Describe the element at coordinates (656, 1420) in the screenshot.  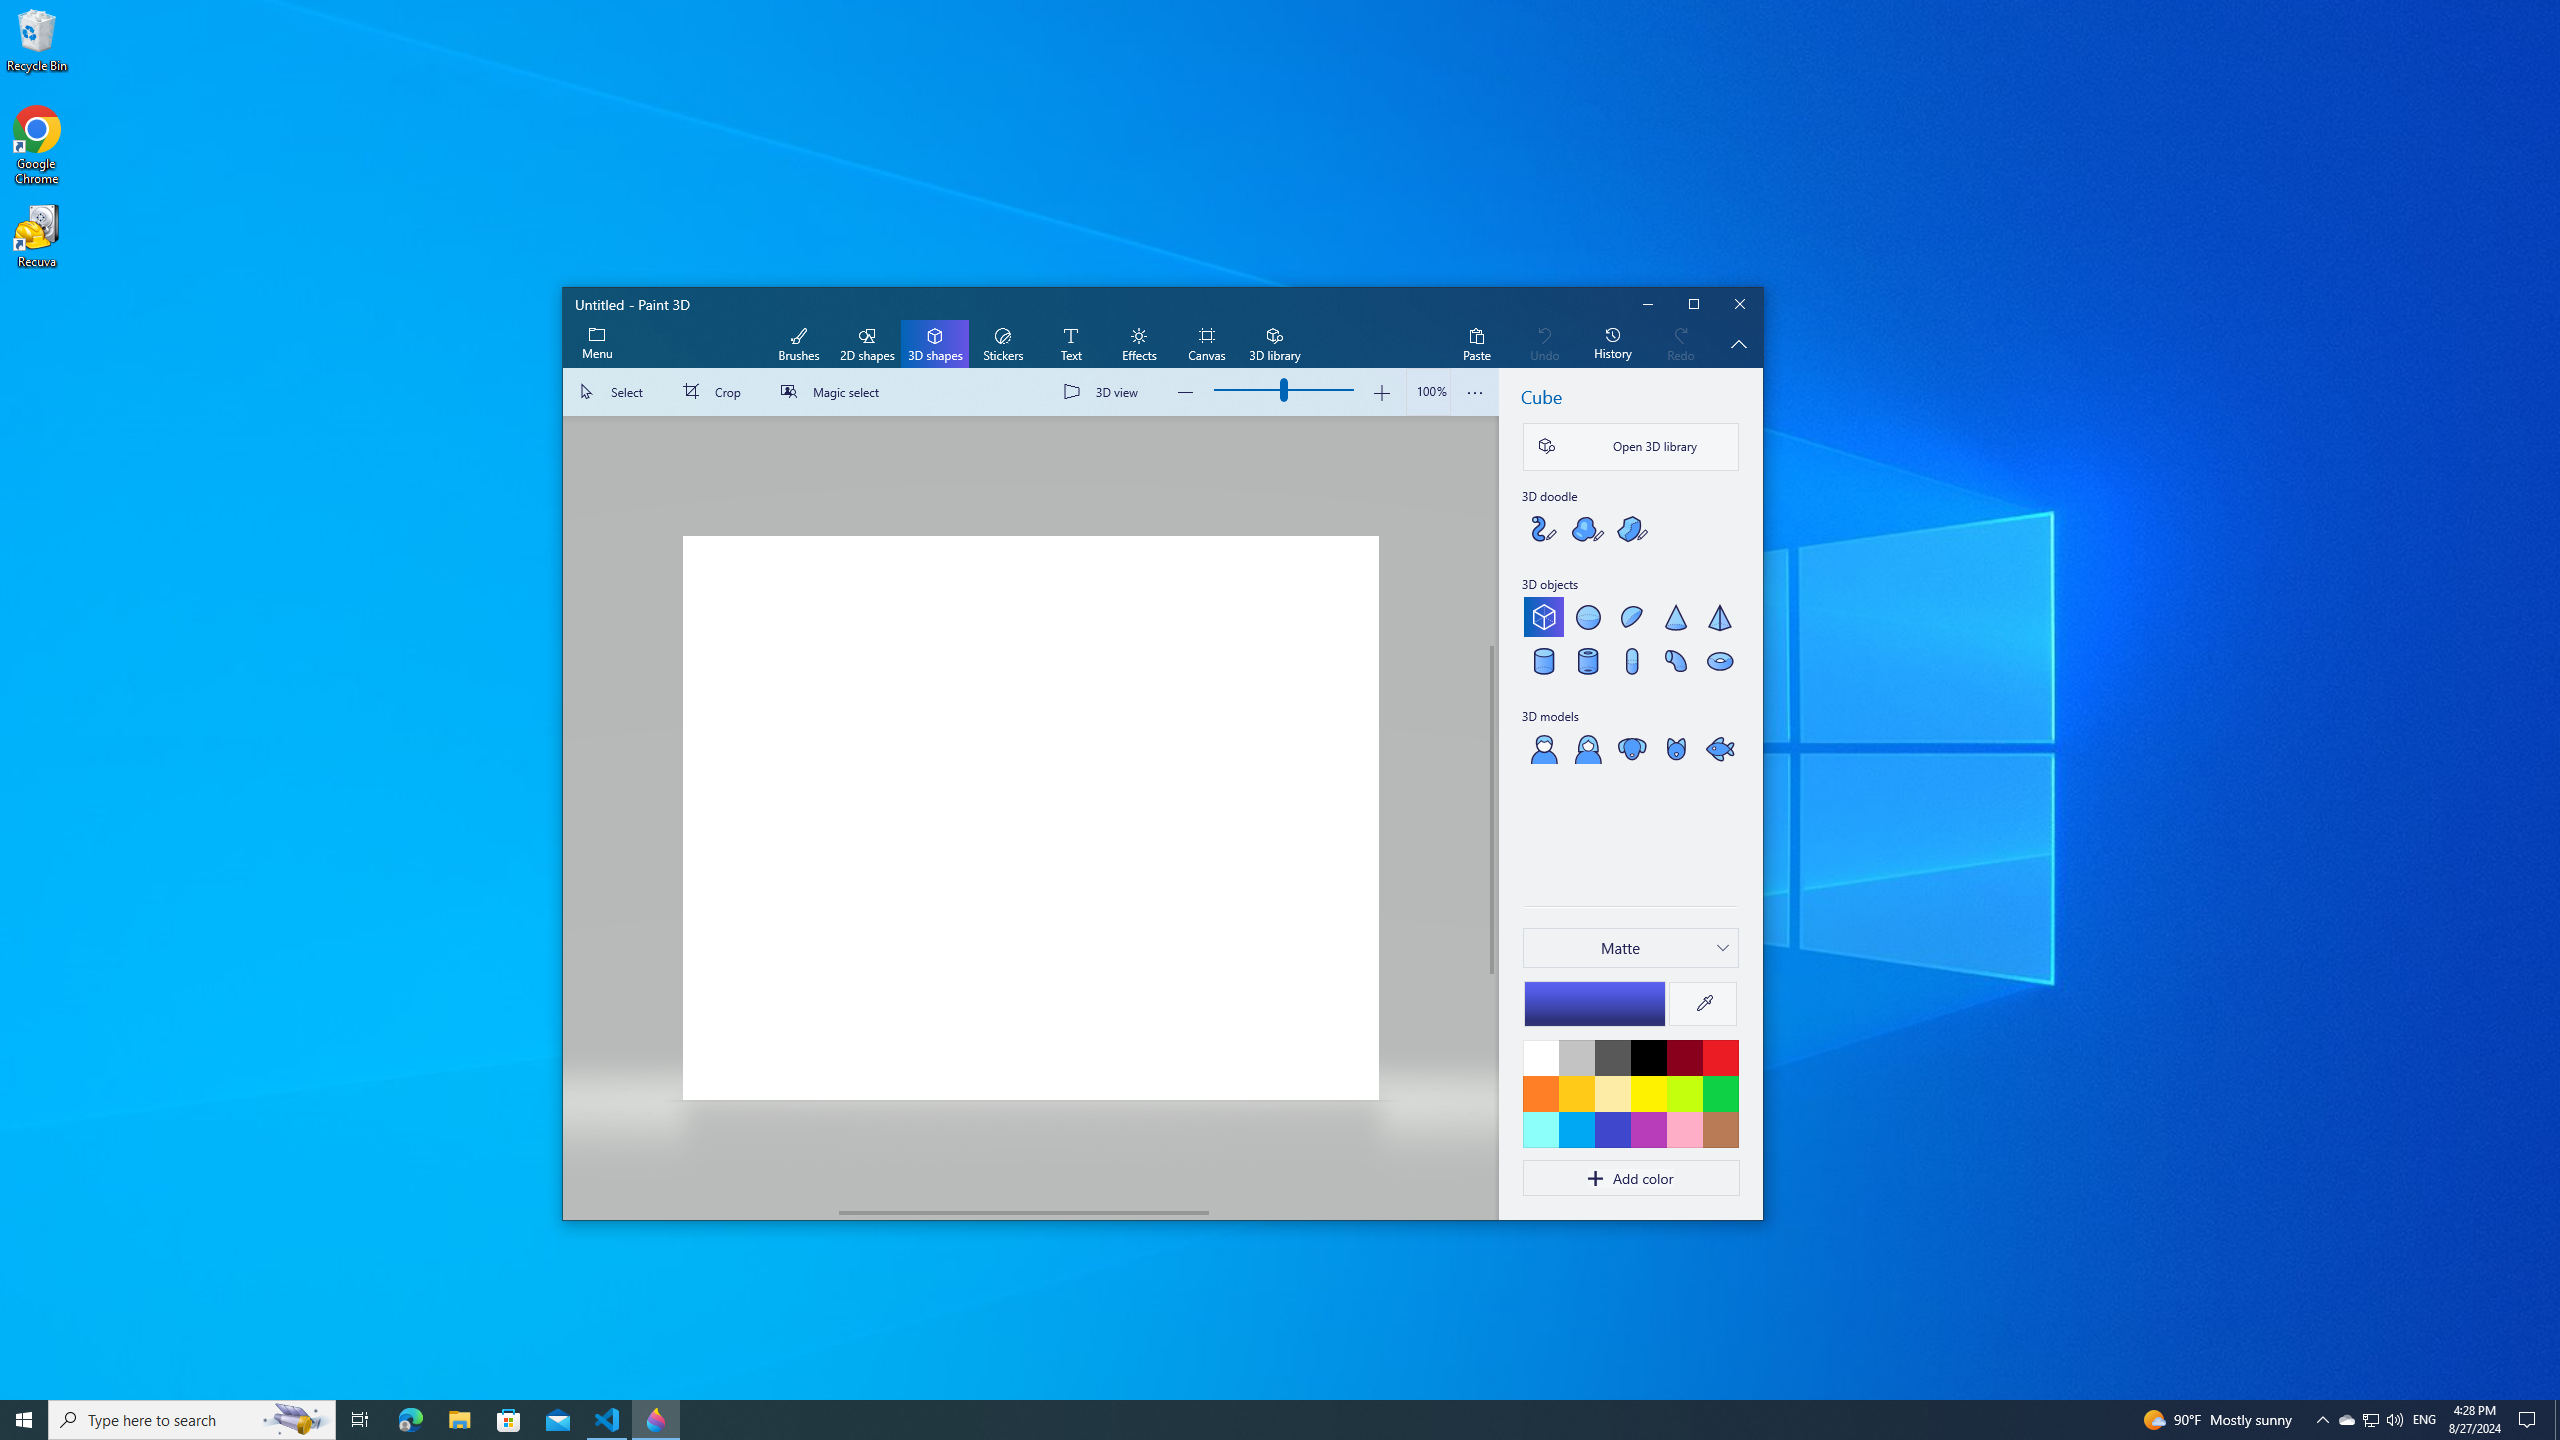
I see `Paint 3D - 1 running window` at that location.